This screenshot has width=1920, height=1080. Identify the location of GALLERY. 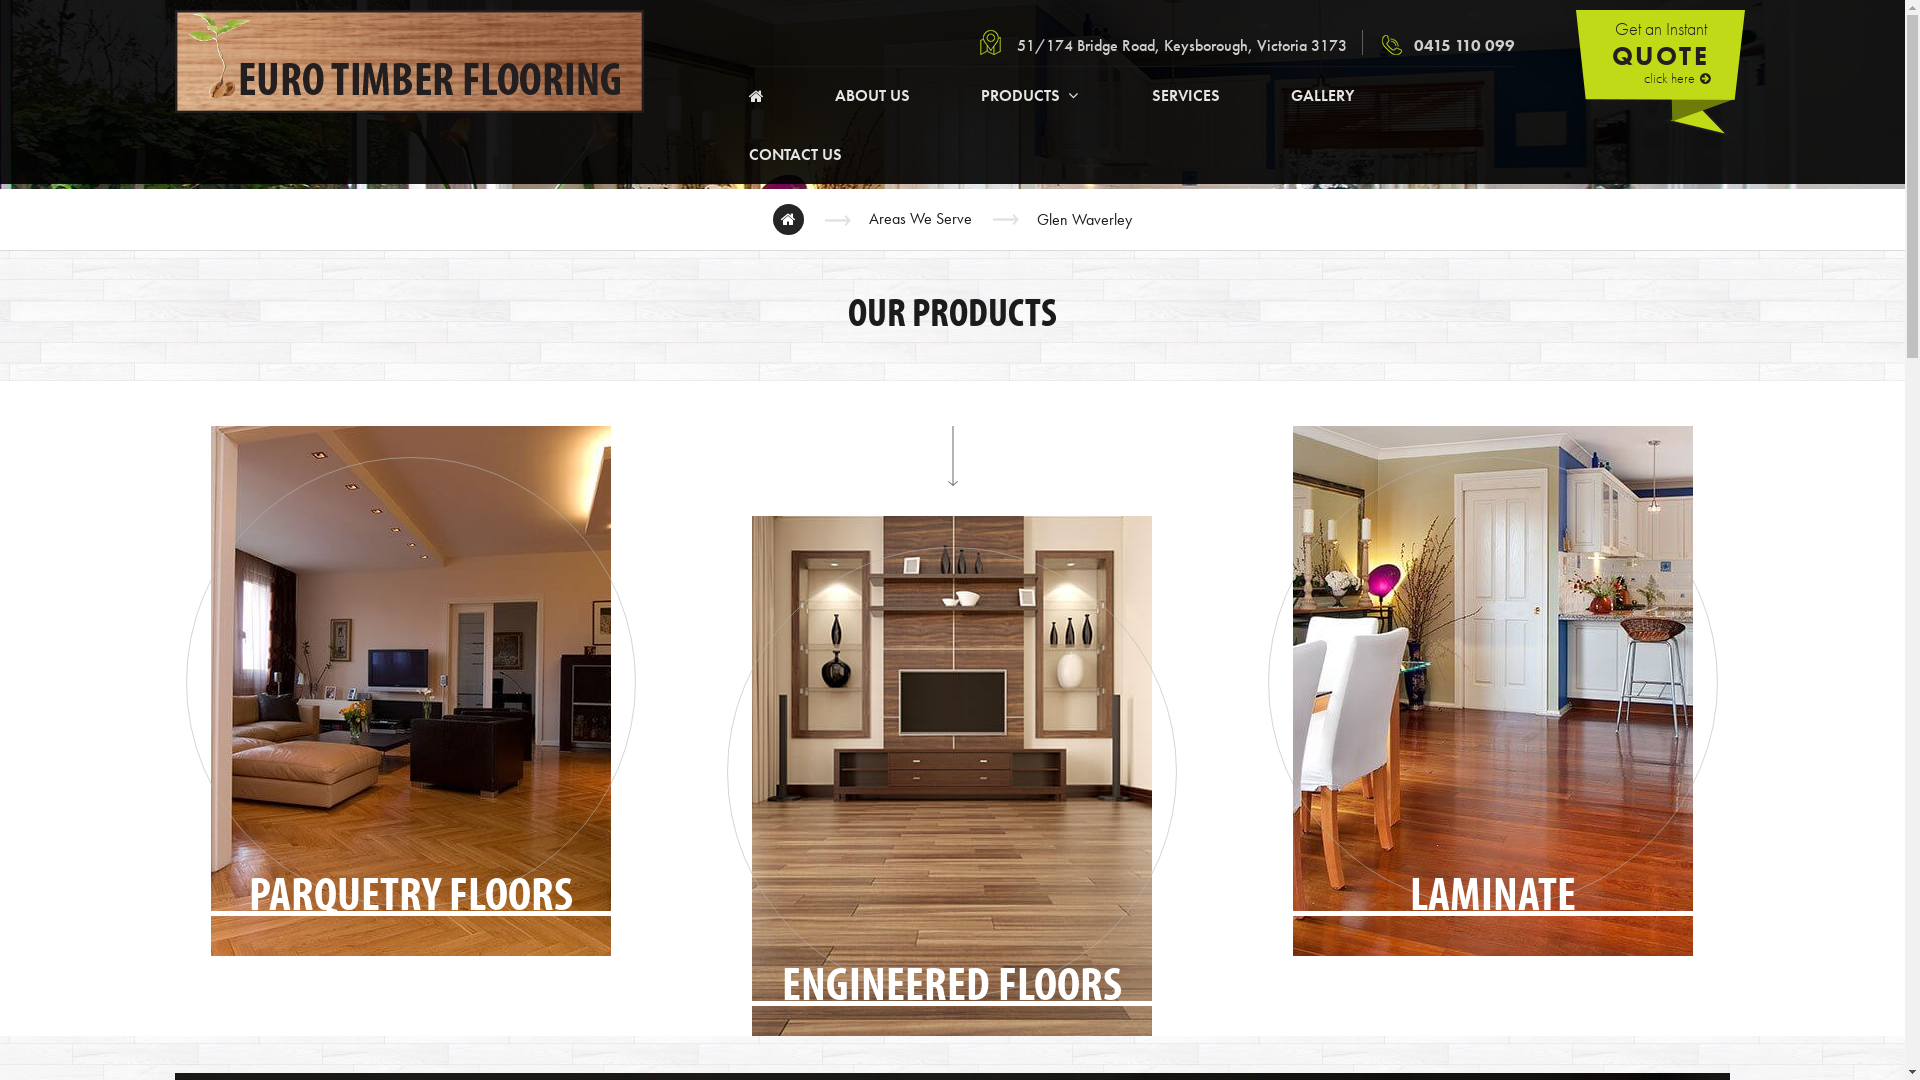
(1322, 96).